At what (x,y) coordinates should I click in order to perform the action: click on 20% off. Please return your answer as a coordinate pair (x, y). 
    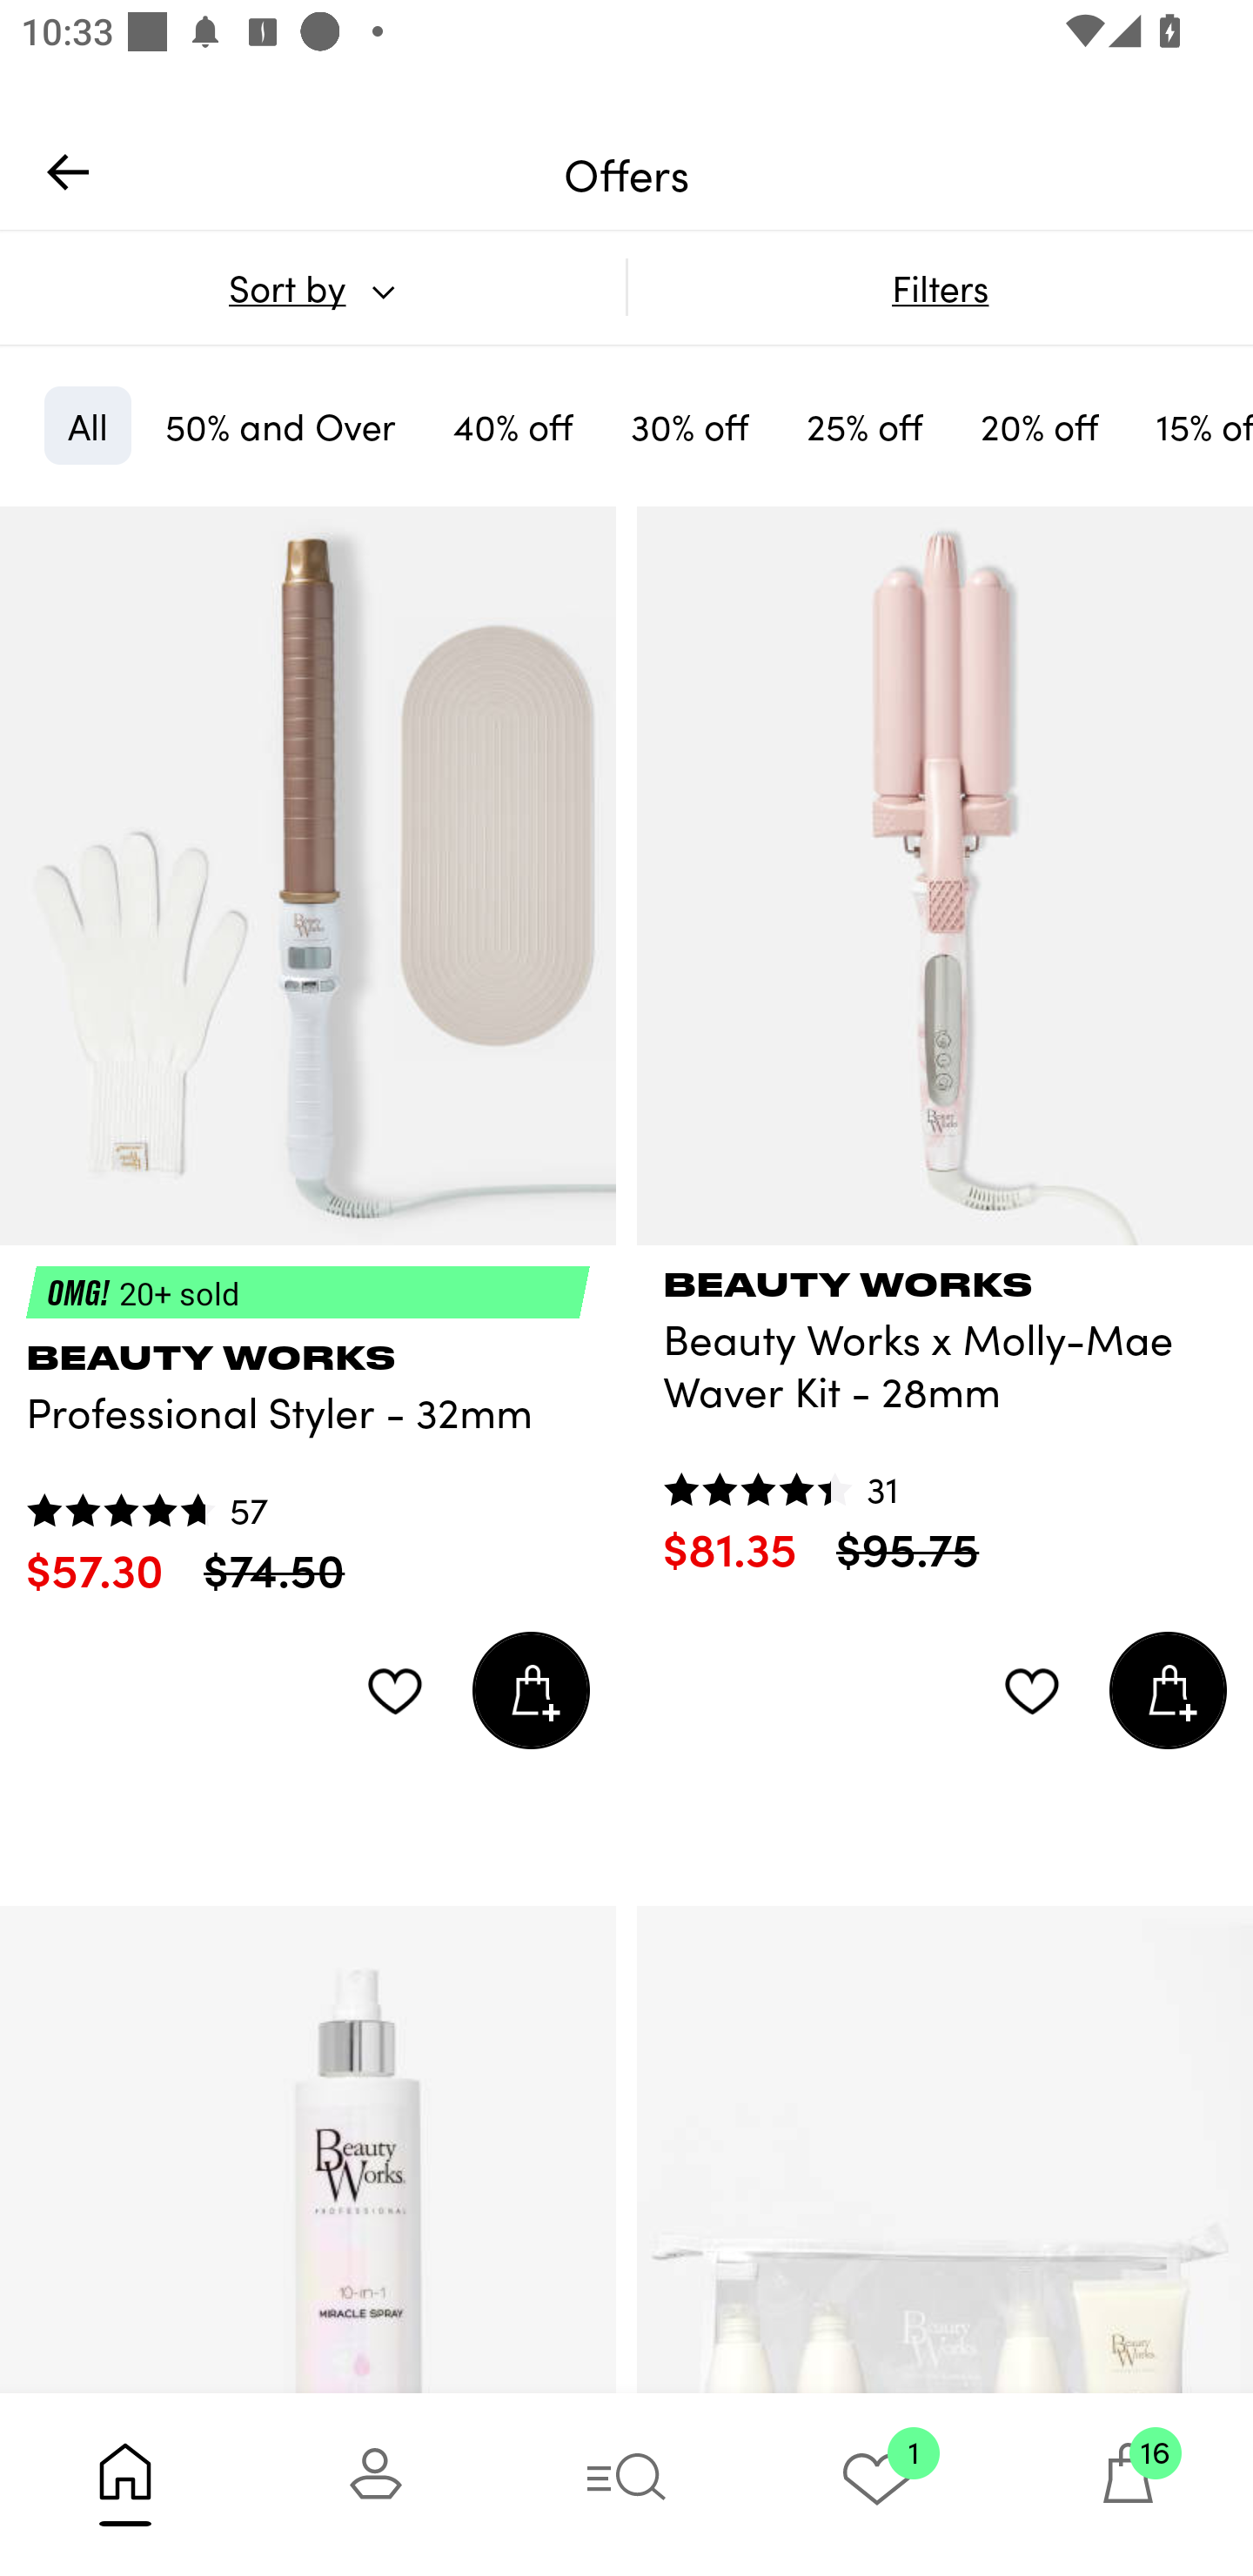
    Looking at the image, I should click on (1040, 425).